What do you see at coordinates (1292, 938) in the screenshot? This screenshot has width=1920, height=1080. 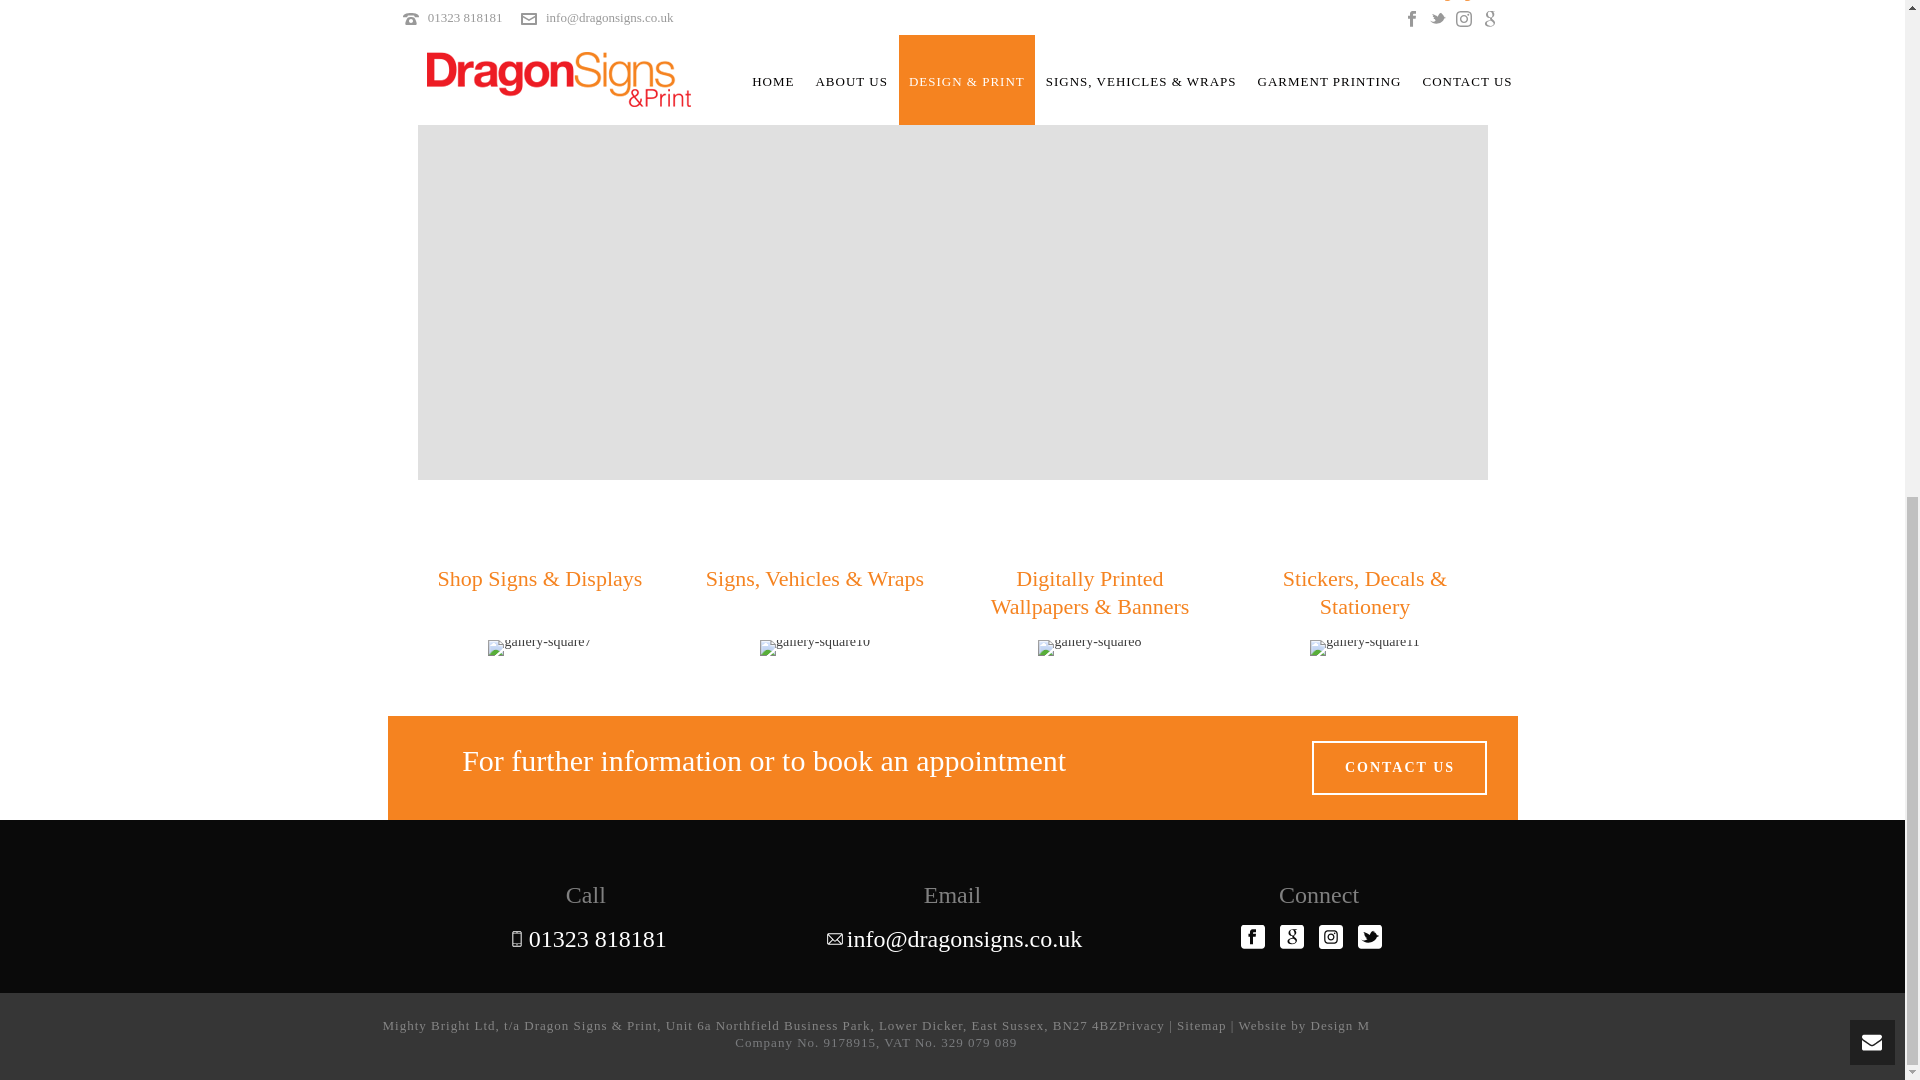 I see `Follow Us on google` at bounding box center [1292, 938].